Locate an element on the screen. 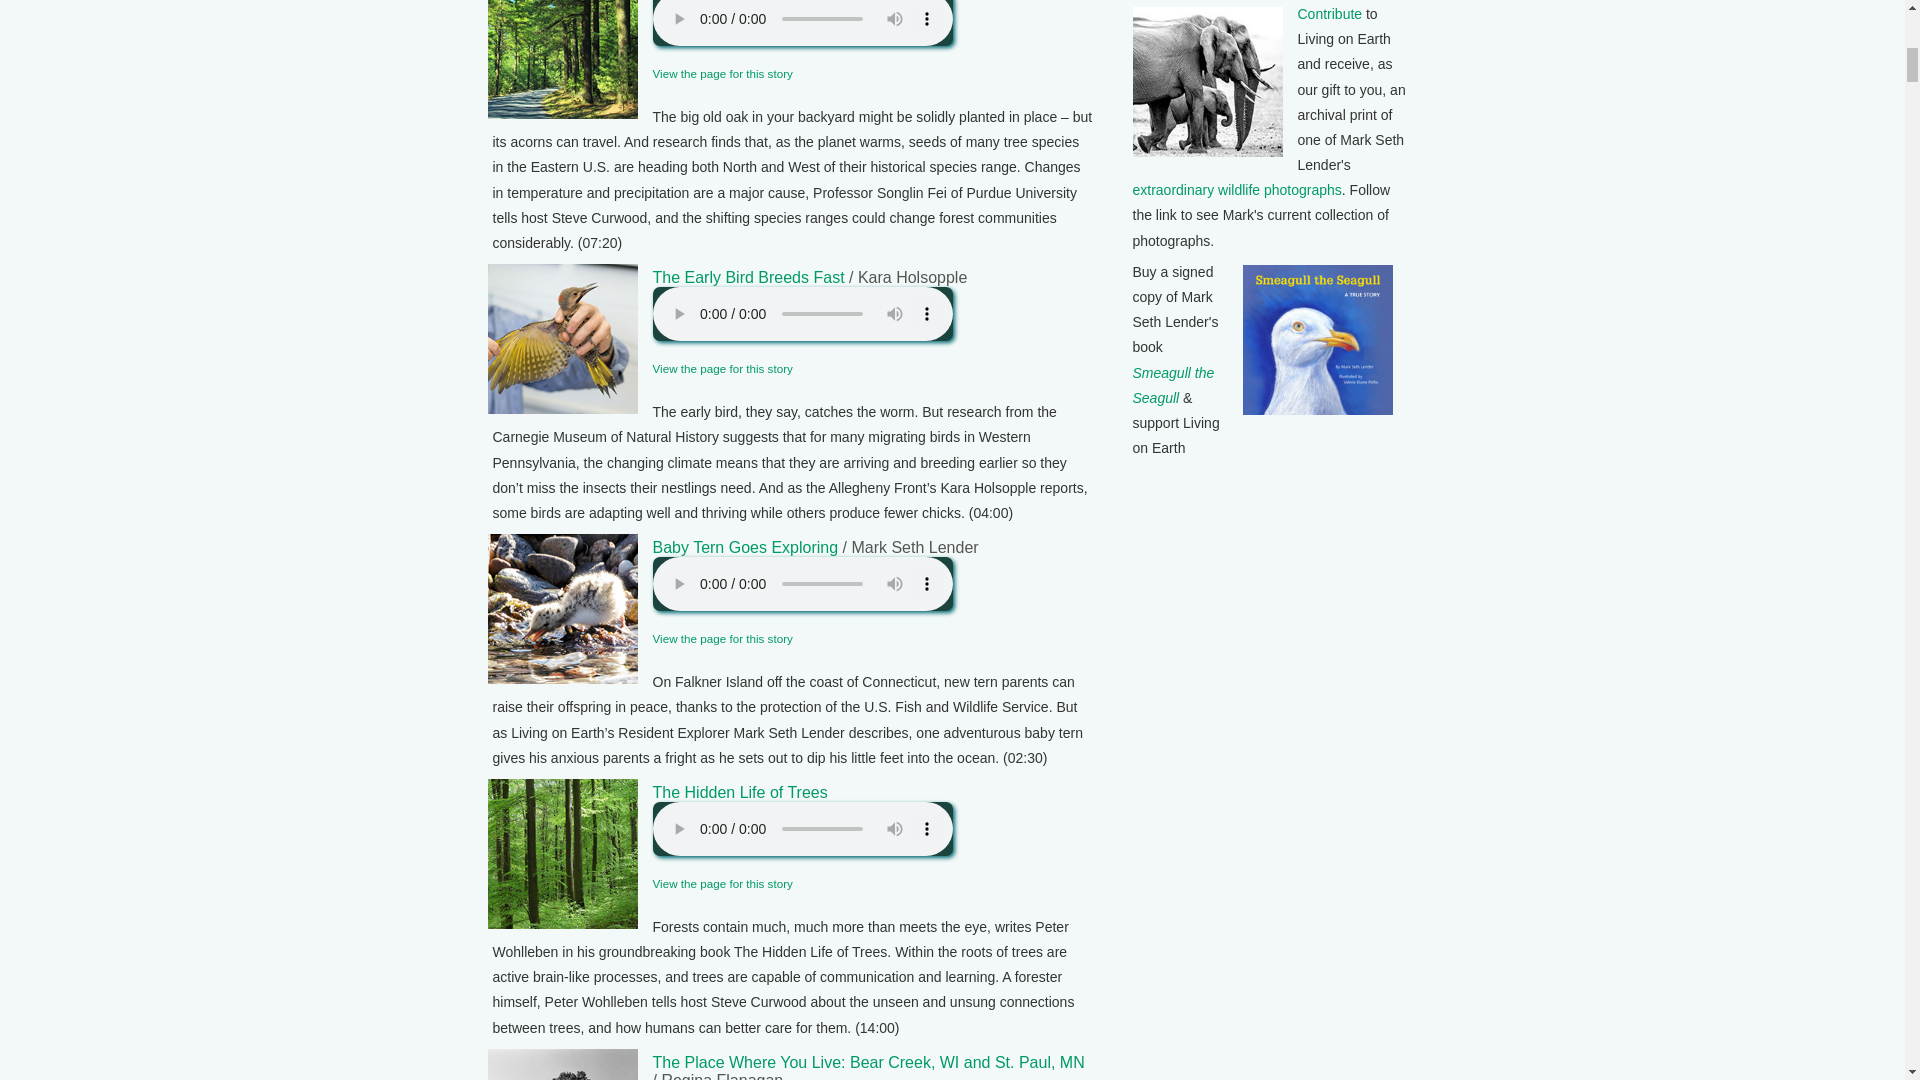  View the page for this story is located at coordinates (722, 368).